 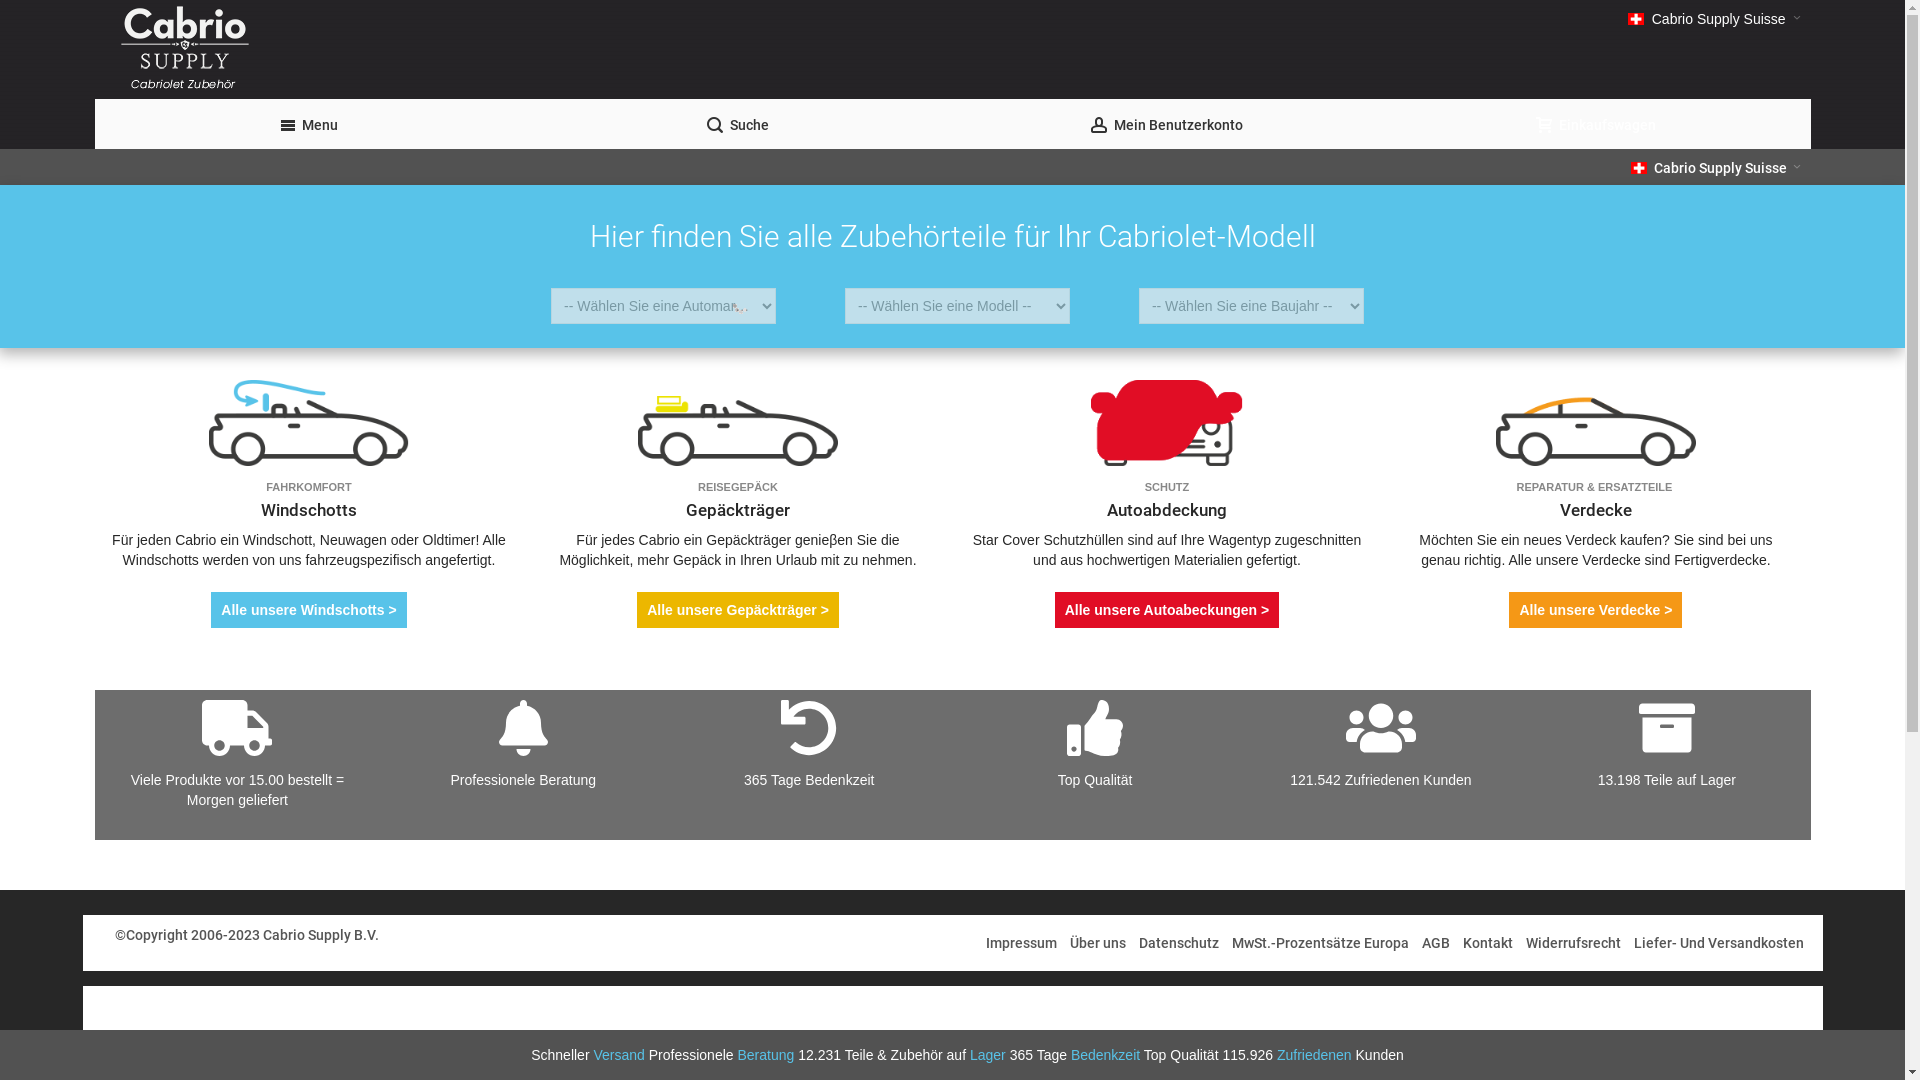 What do you see at coordinates (1718, 943) in the screenshot?
I see `Liefer- Und Versandkosten` at bounding box center [1718, 943].